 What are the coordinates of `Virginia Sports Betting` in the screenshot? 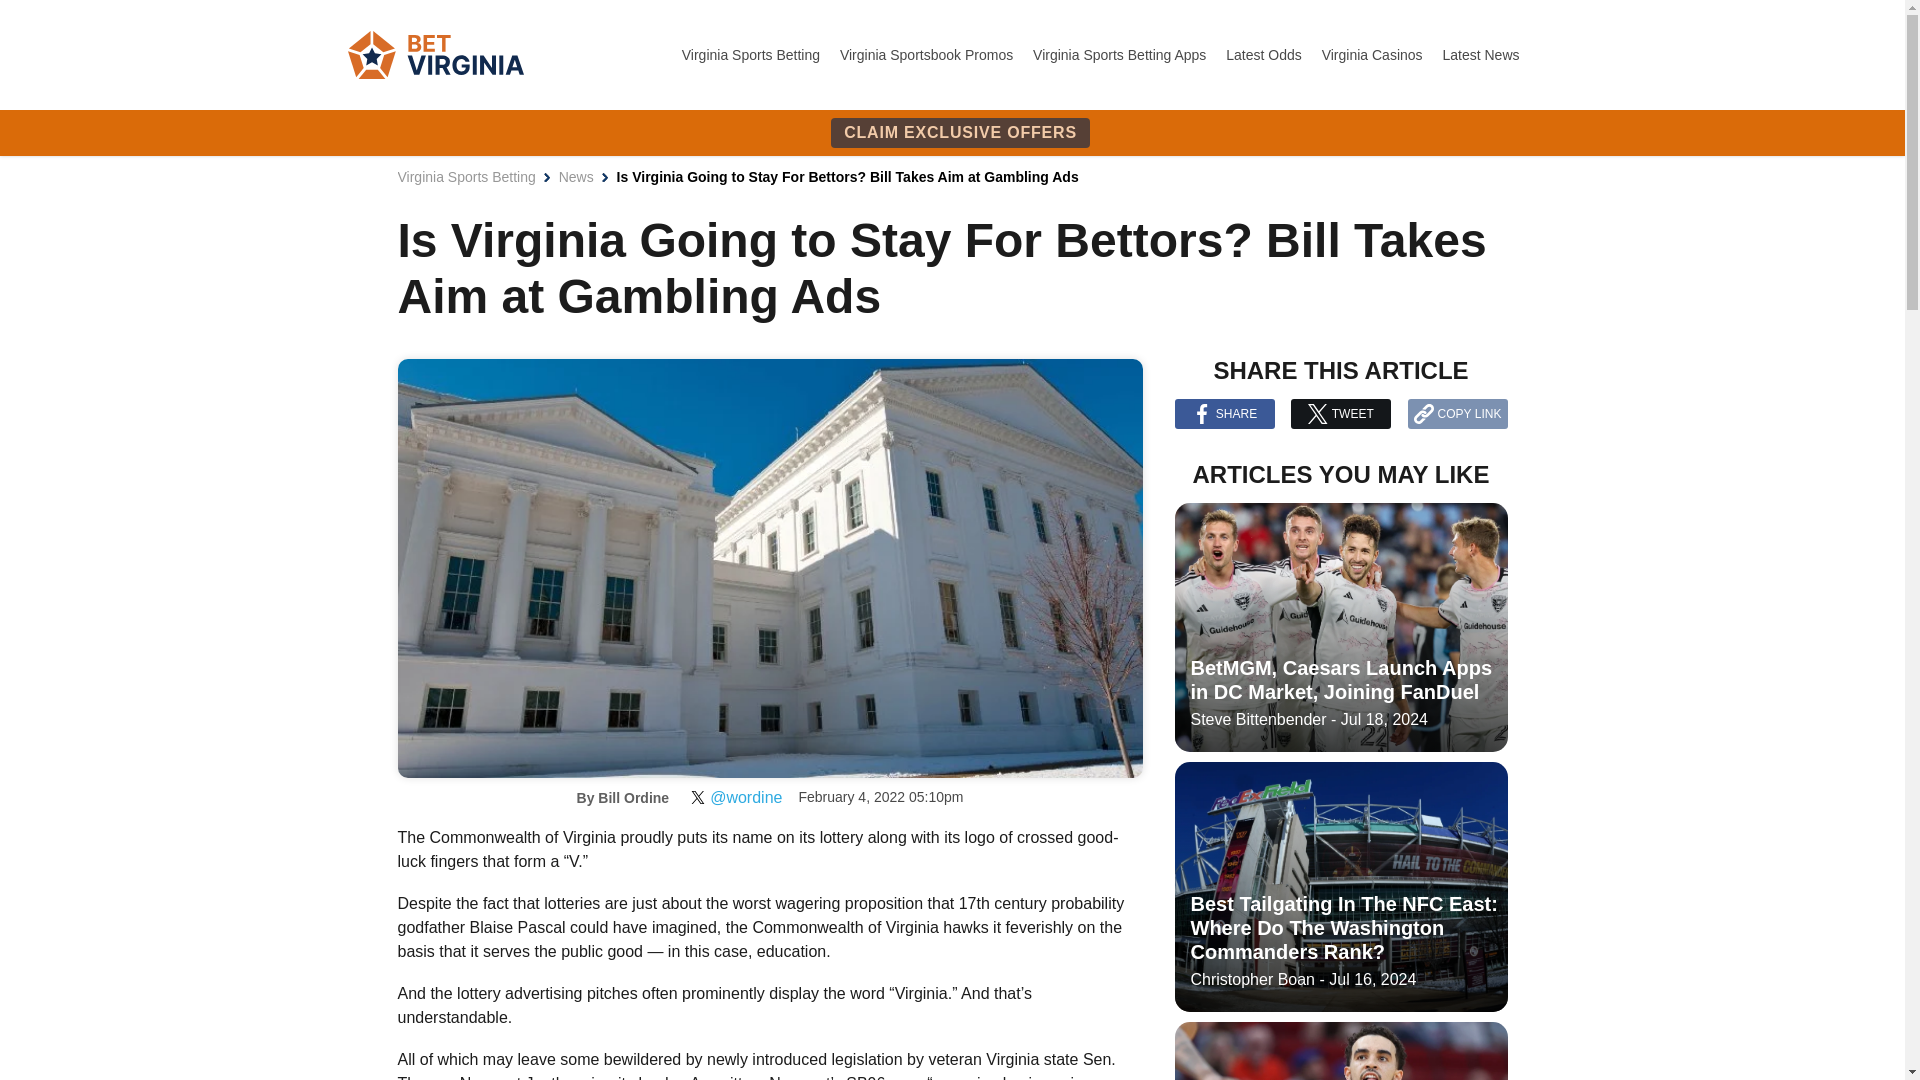 It's located at (466, 176).